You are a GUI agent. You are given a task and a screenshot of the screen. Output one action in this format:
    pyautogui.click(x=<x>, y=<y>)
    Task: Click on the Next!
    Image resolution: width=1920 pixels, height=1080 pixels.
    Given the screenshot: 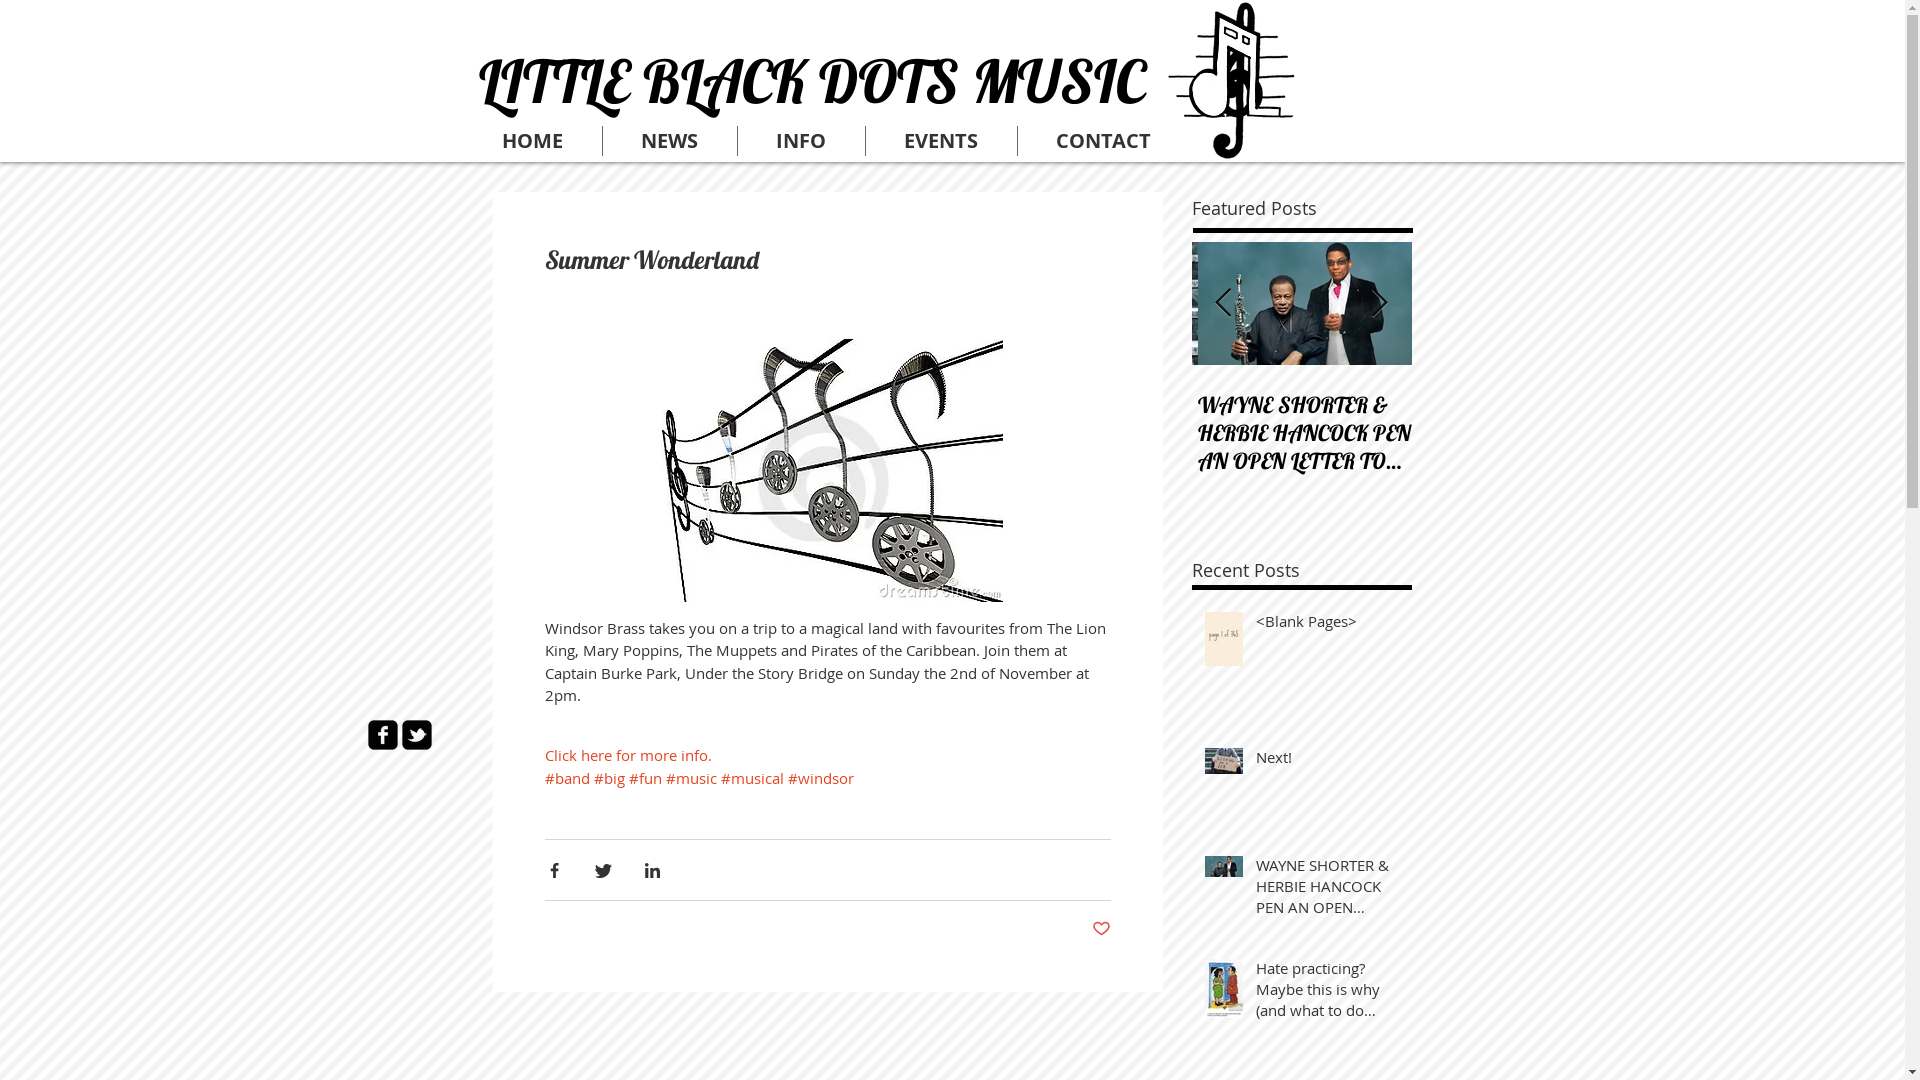 What is the action you would take?
    pyautogui.click(x=1328, y=762)
    